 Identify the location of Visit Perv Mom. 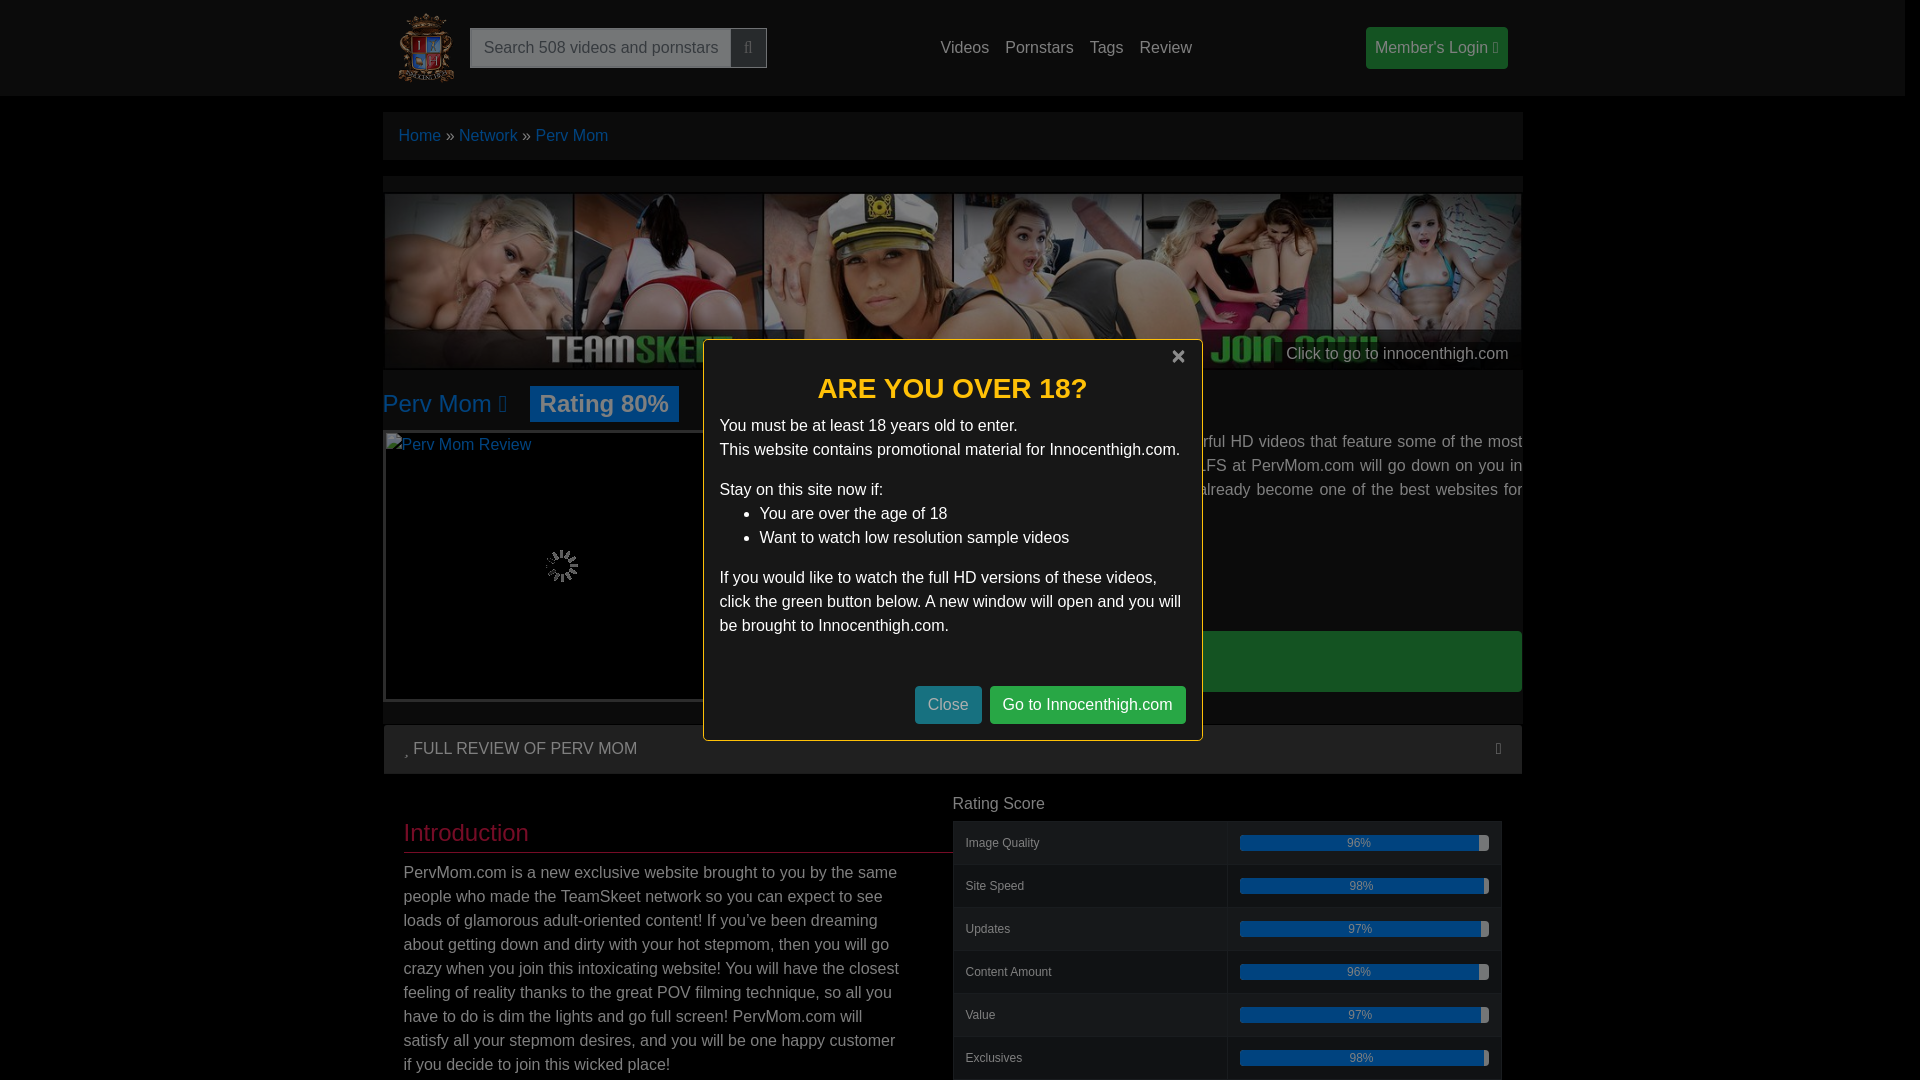
(562, 564).